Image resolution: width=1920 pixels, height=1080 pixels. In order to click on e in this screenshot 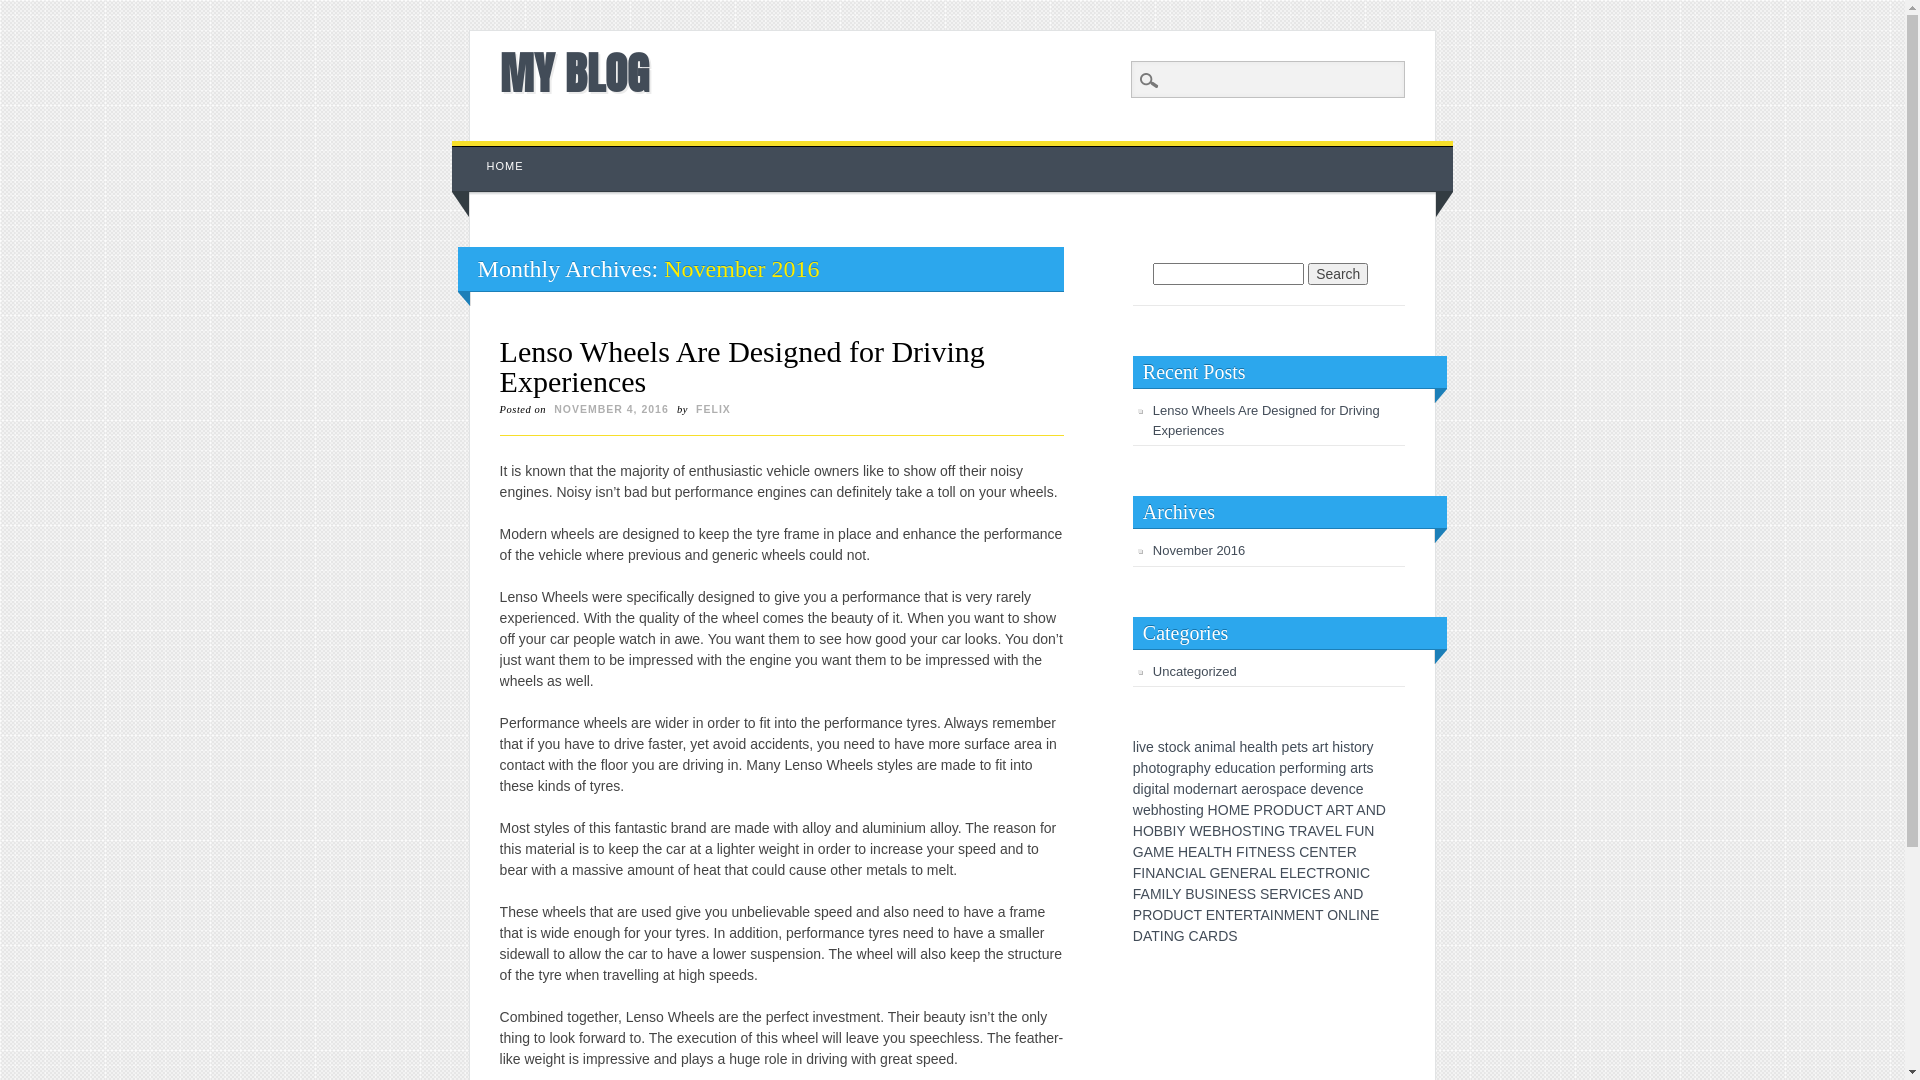, I will do `click(1205, 789)`.